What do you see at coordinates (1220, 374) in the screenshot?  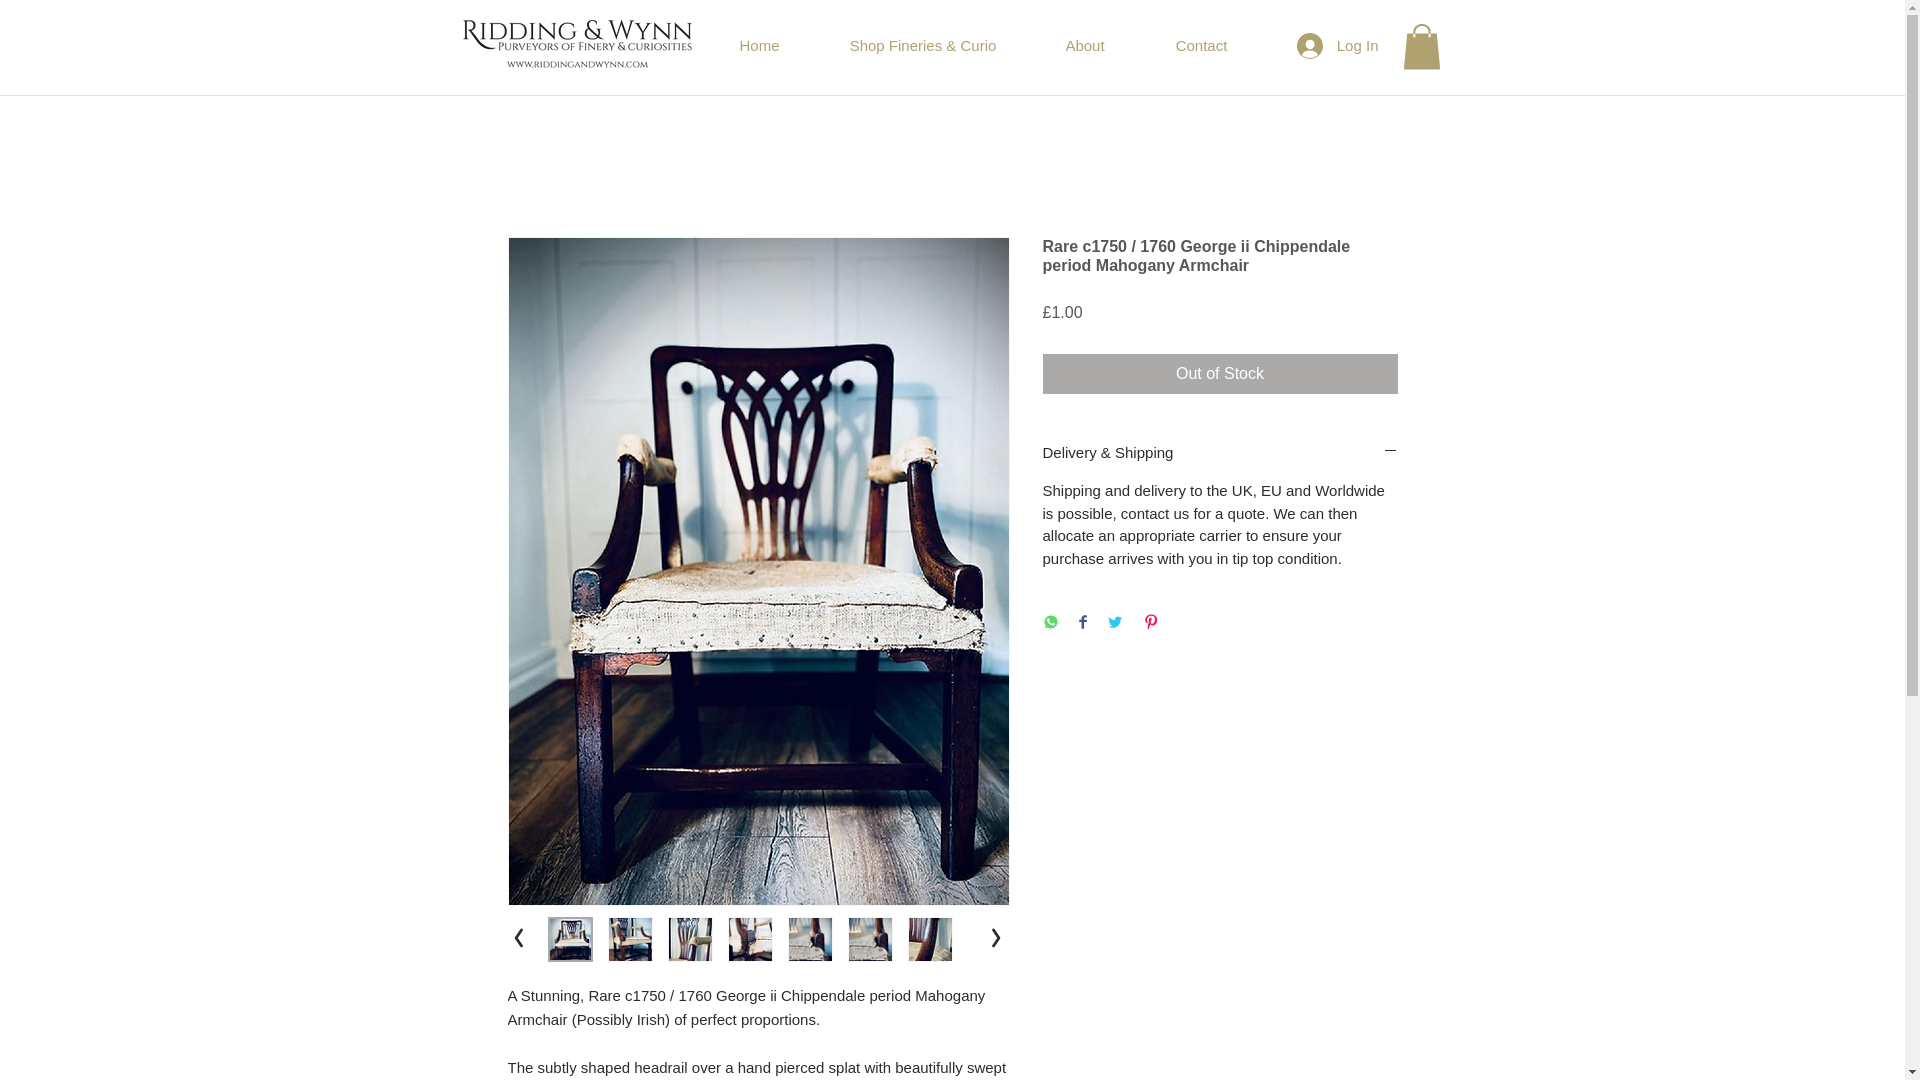 I see `Out of Stock` at bounding box center [1220, 374].